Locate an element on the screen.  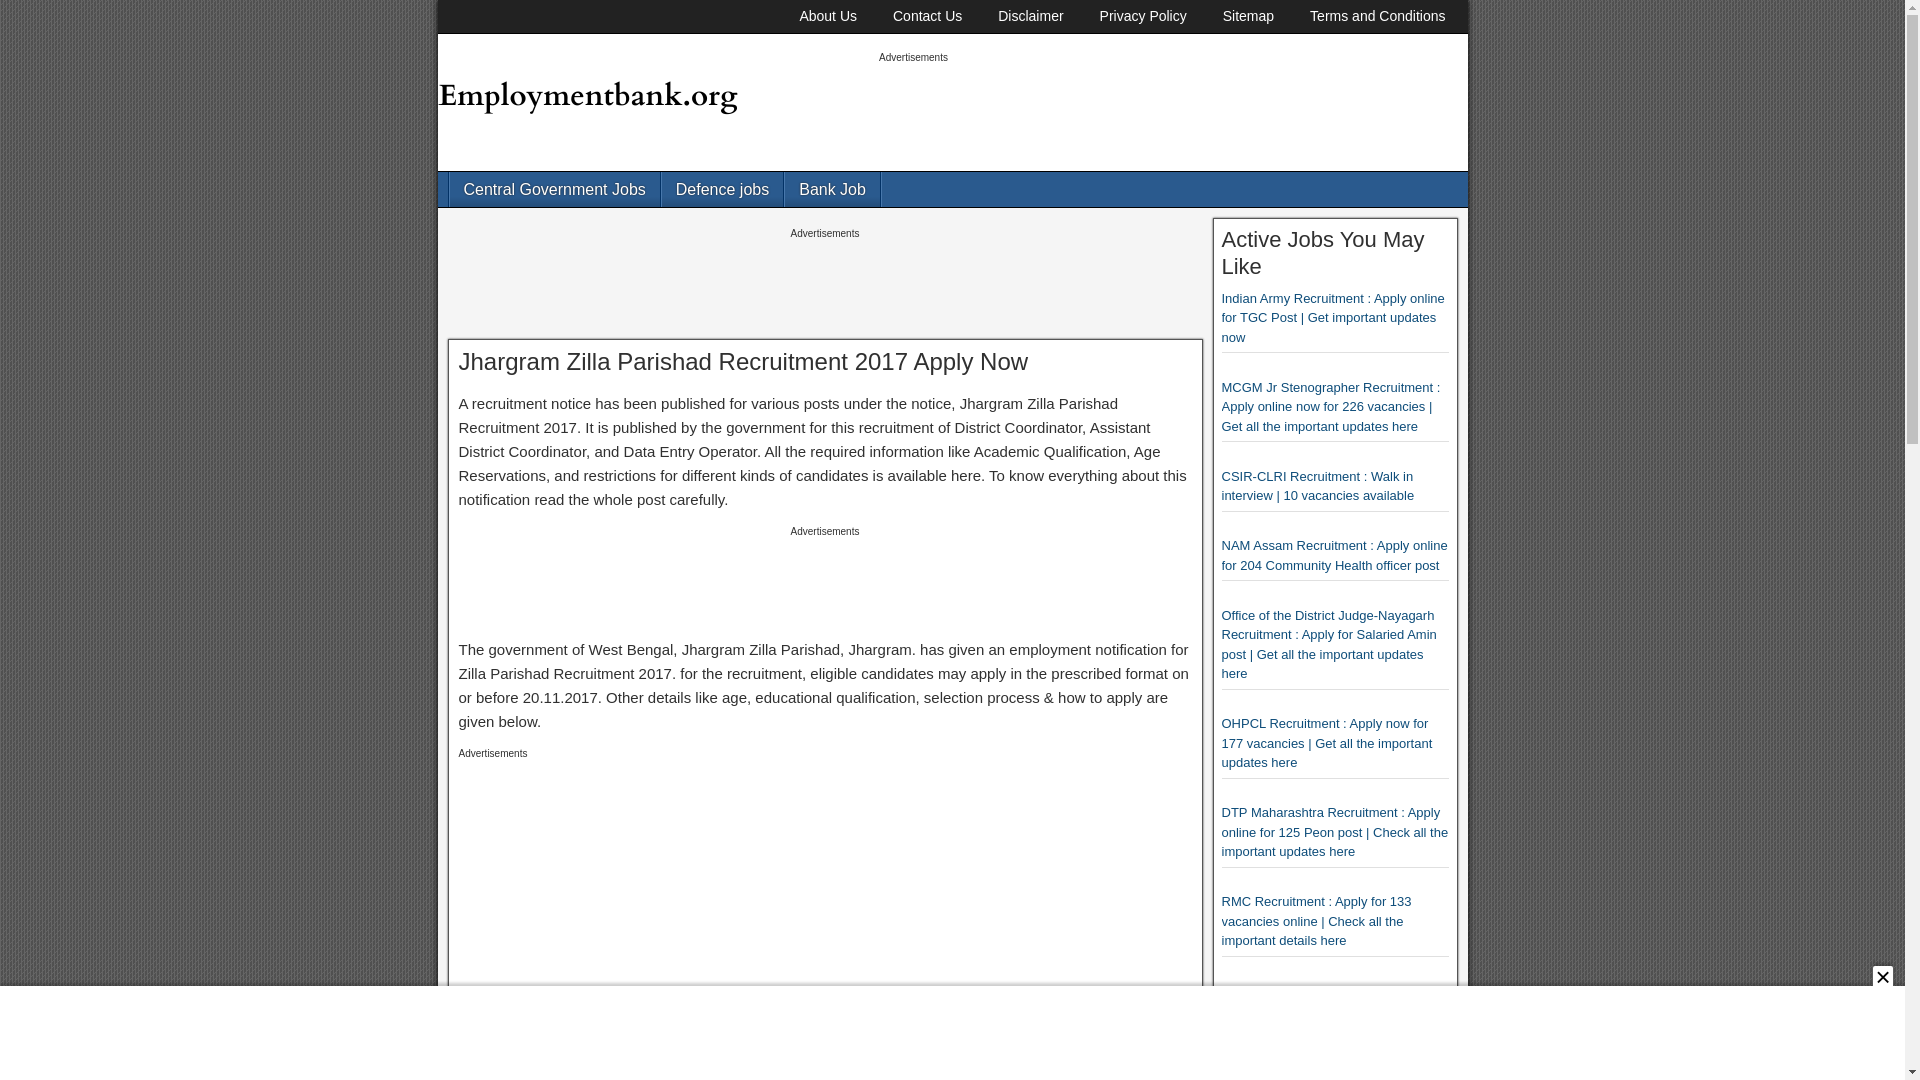
Central Government Jobs is located at coordinates (554, 189).